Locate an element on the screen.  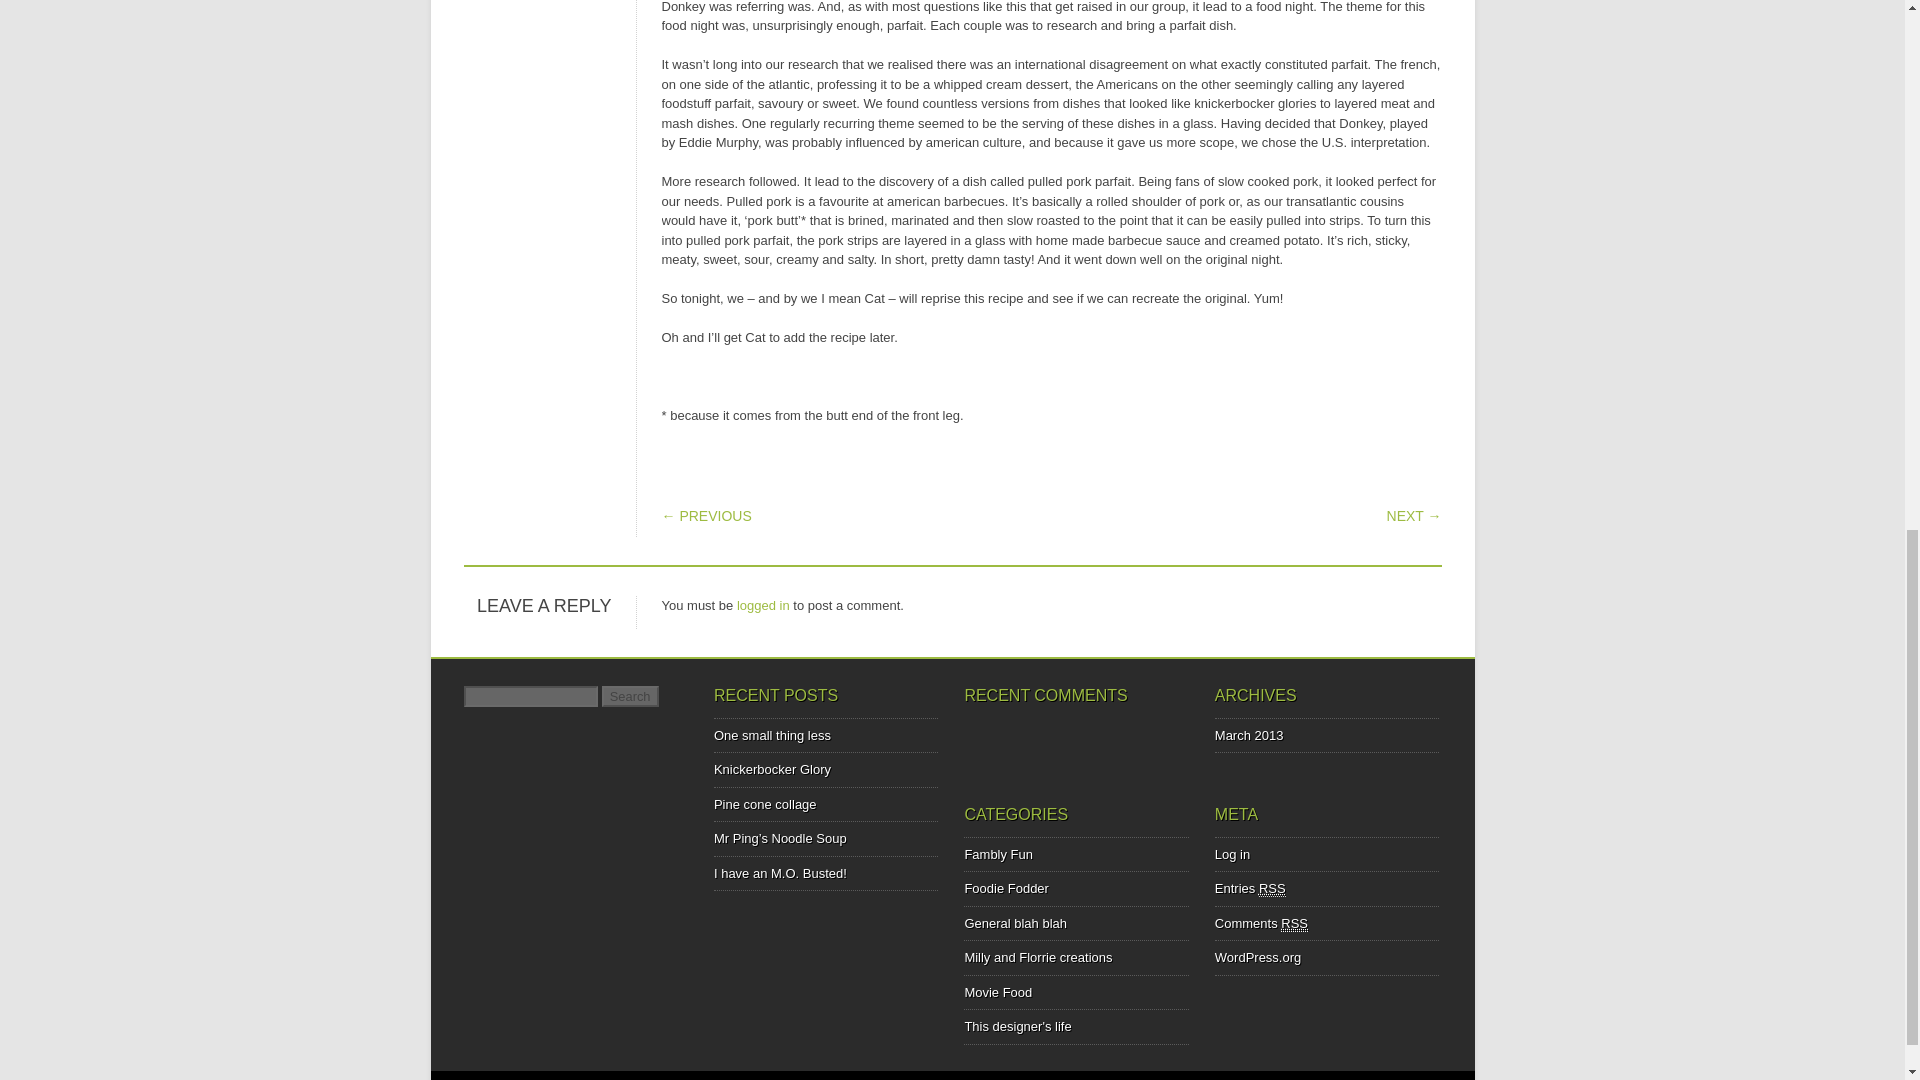
logged in is located at coordinates (763, 606).